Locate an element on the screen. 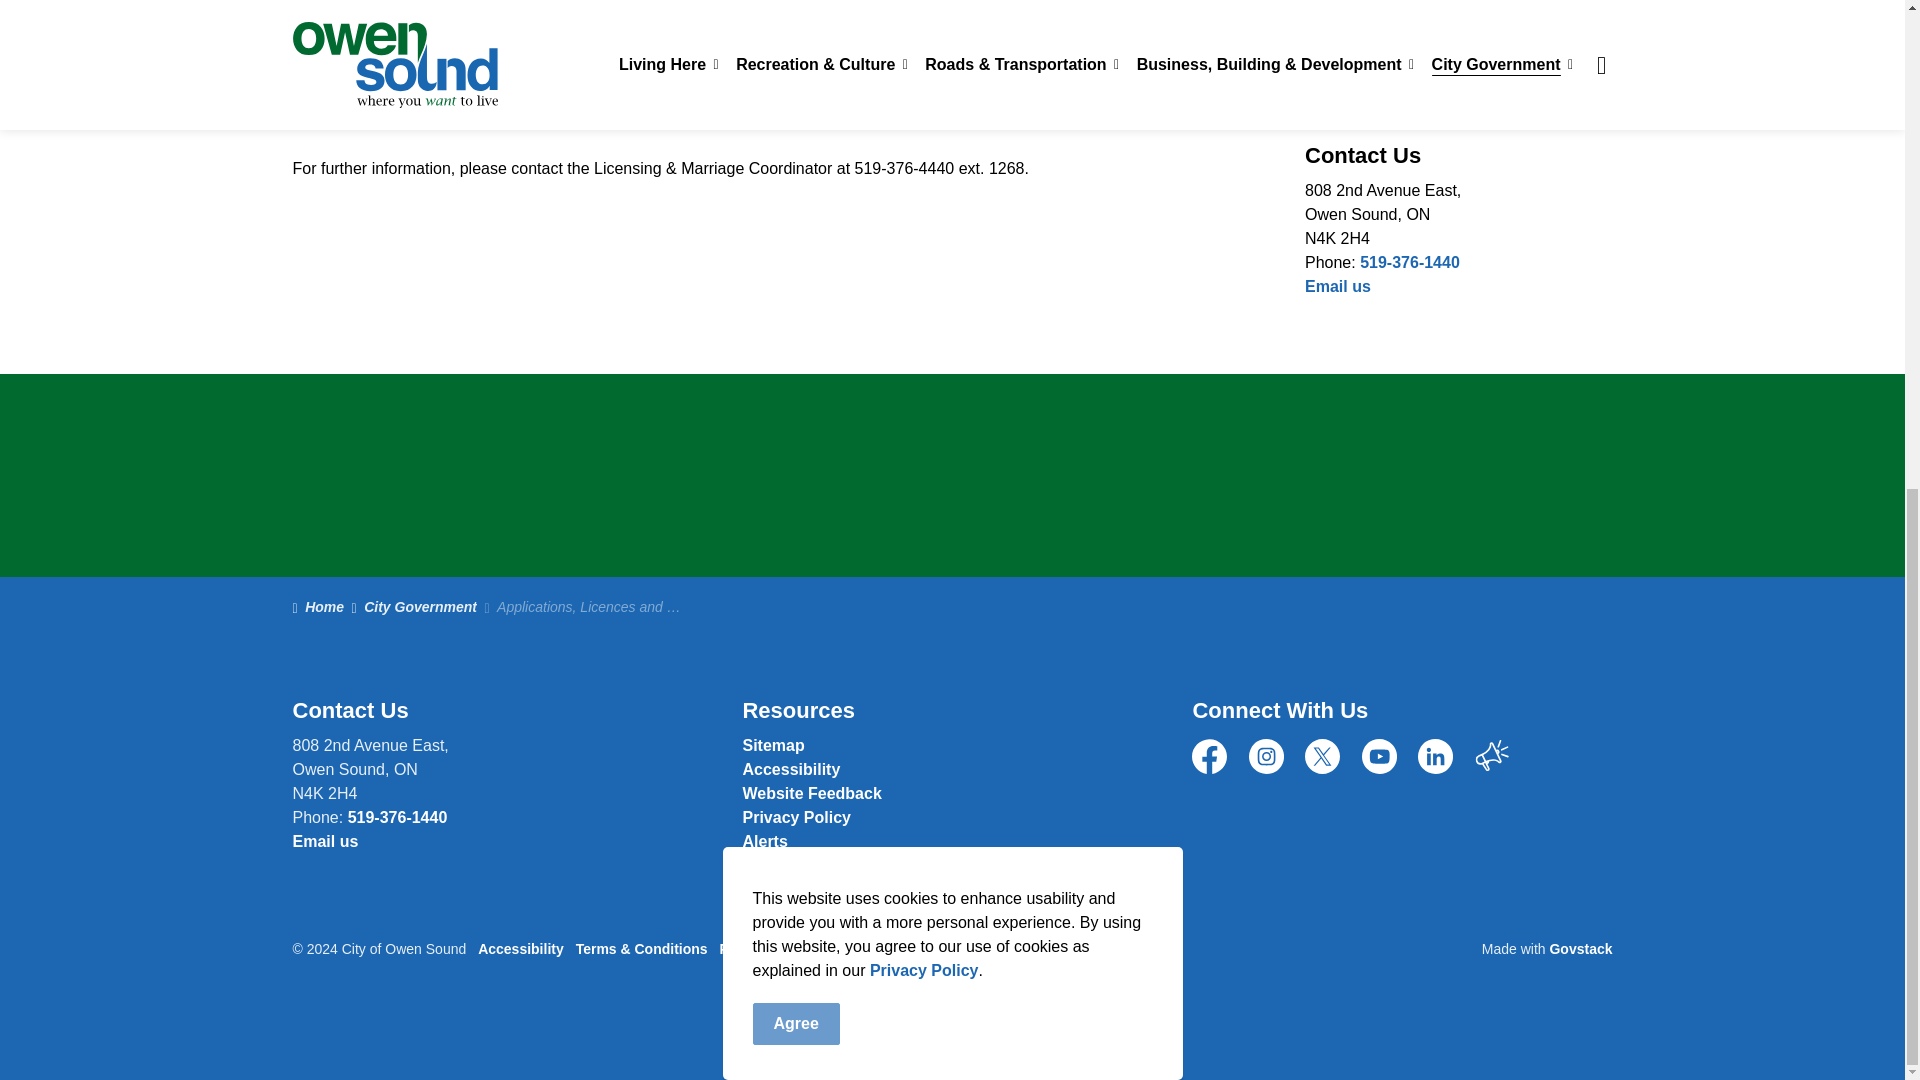 The width and height of the screenshot is (1920, 1080). News and Public Notices is located at coordinates (764, 840).